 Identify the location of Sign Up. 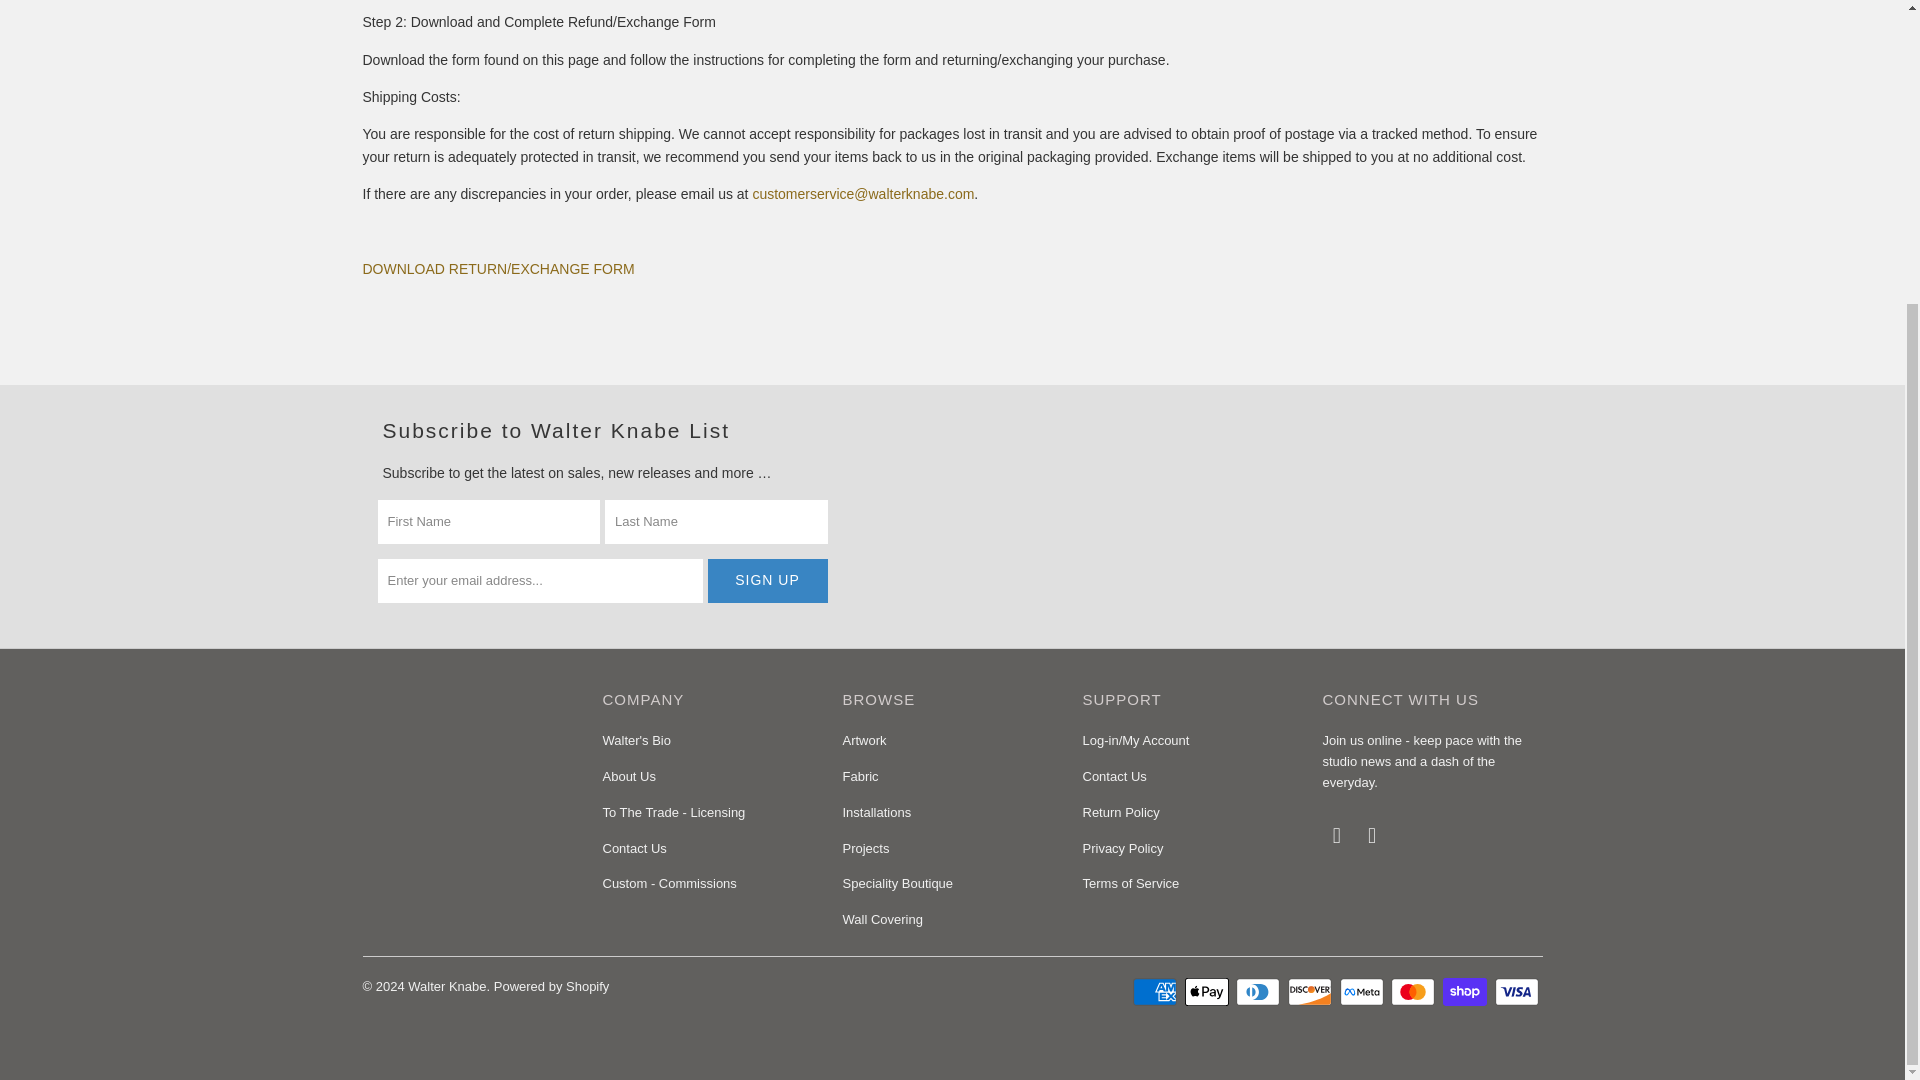
(768, 580).